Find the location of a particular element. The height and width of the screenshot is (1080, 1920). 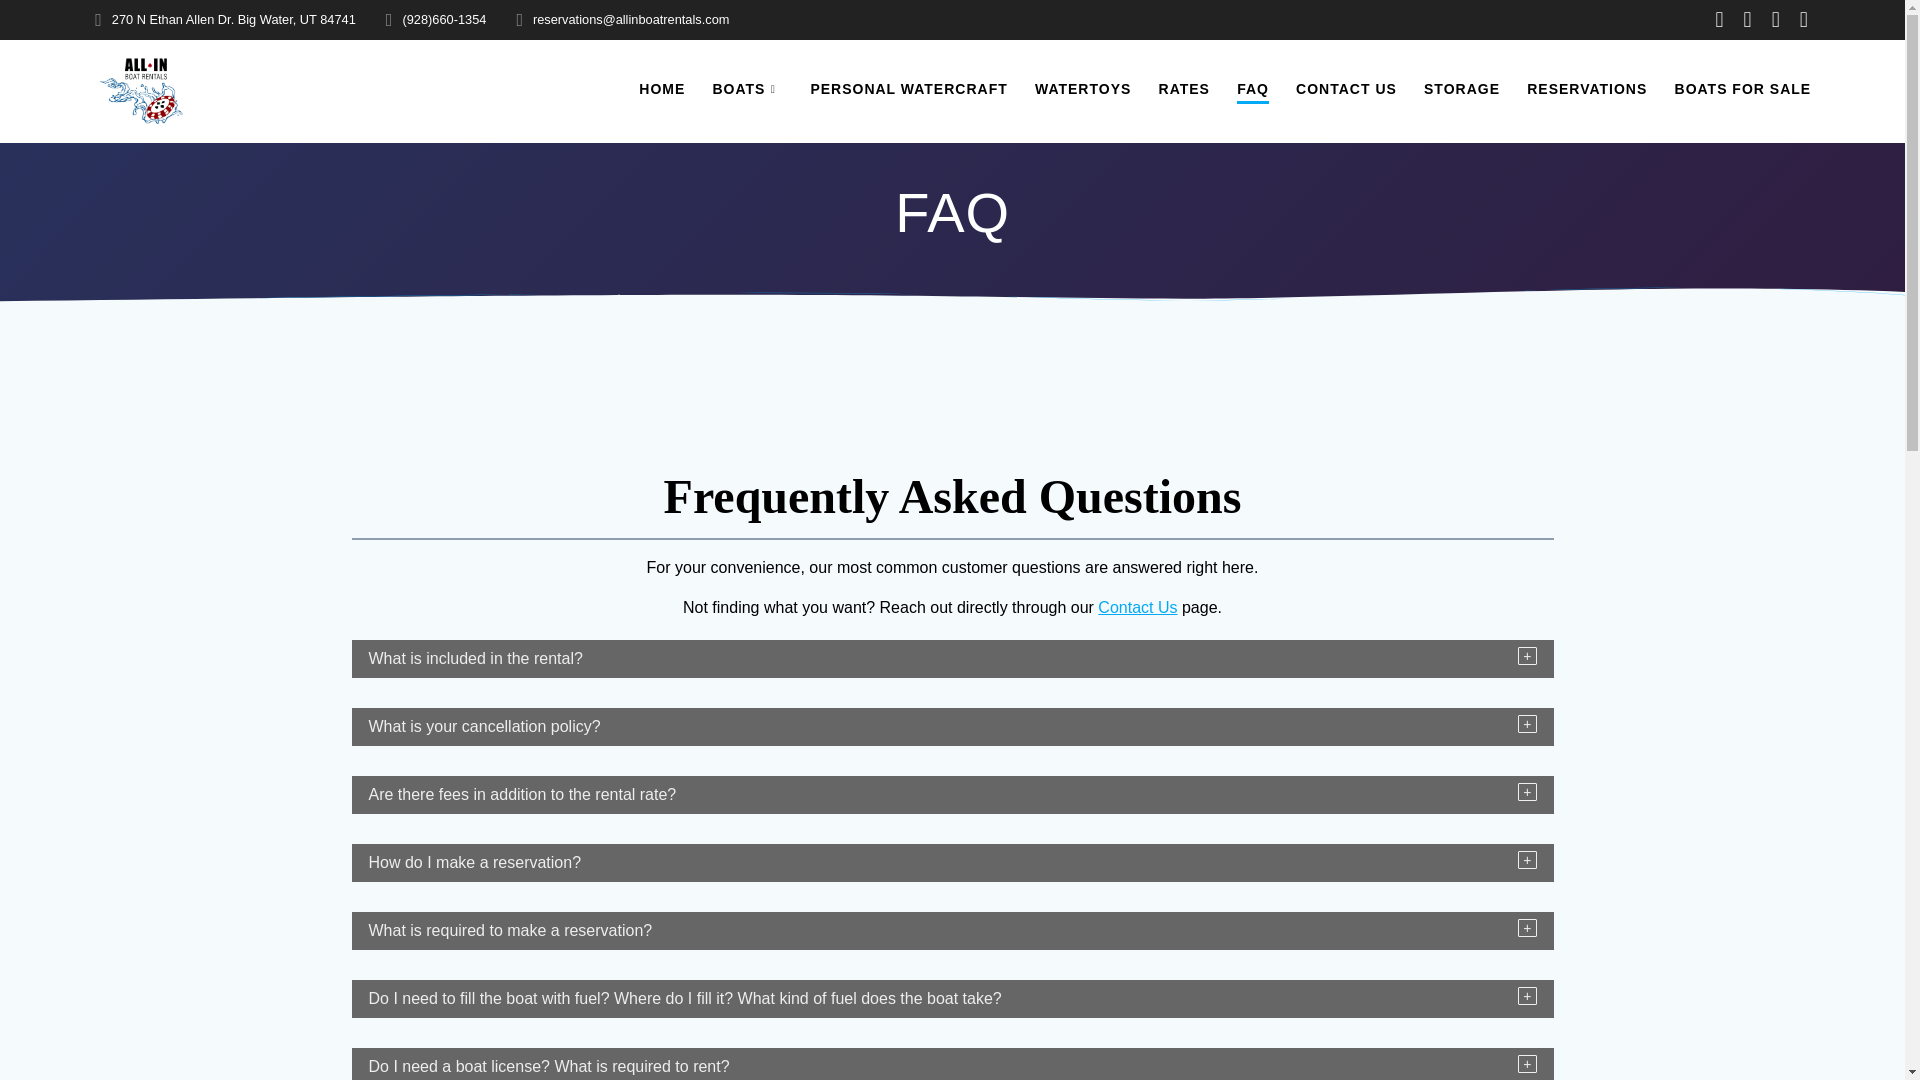

FAQ is located at coordinates (1252, 90).